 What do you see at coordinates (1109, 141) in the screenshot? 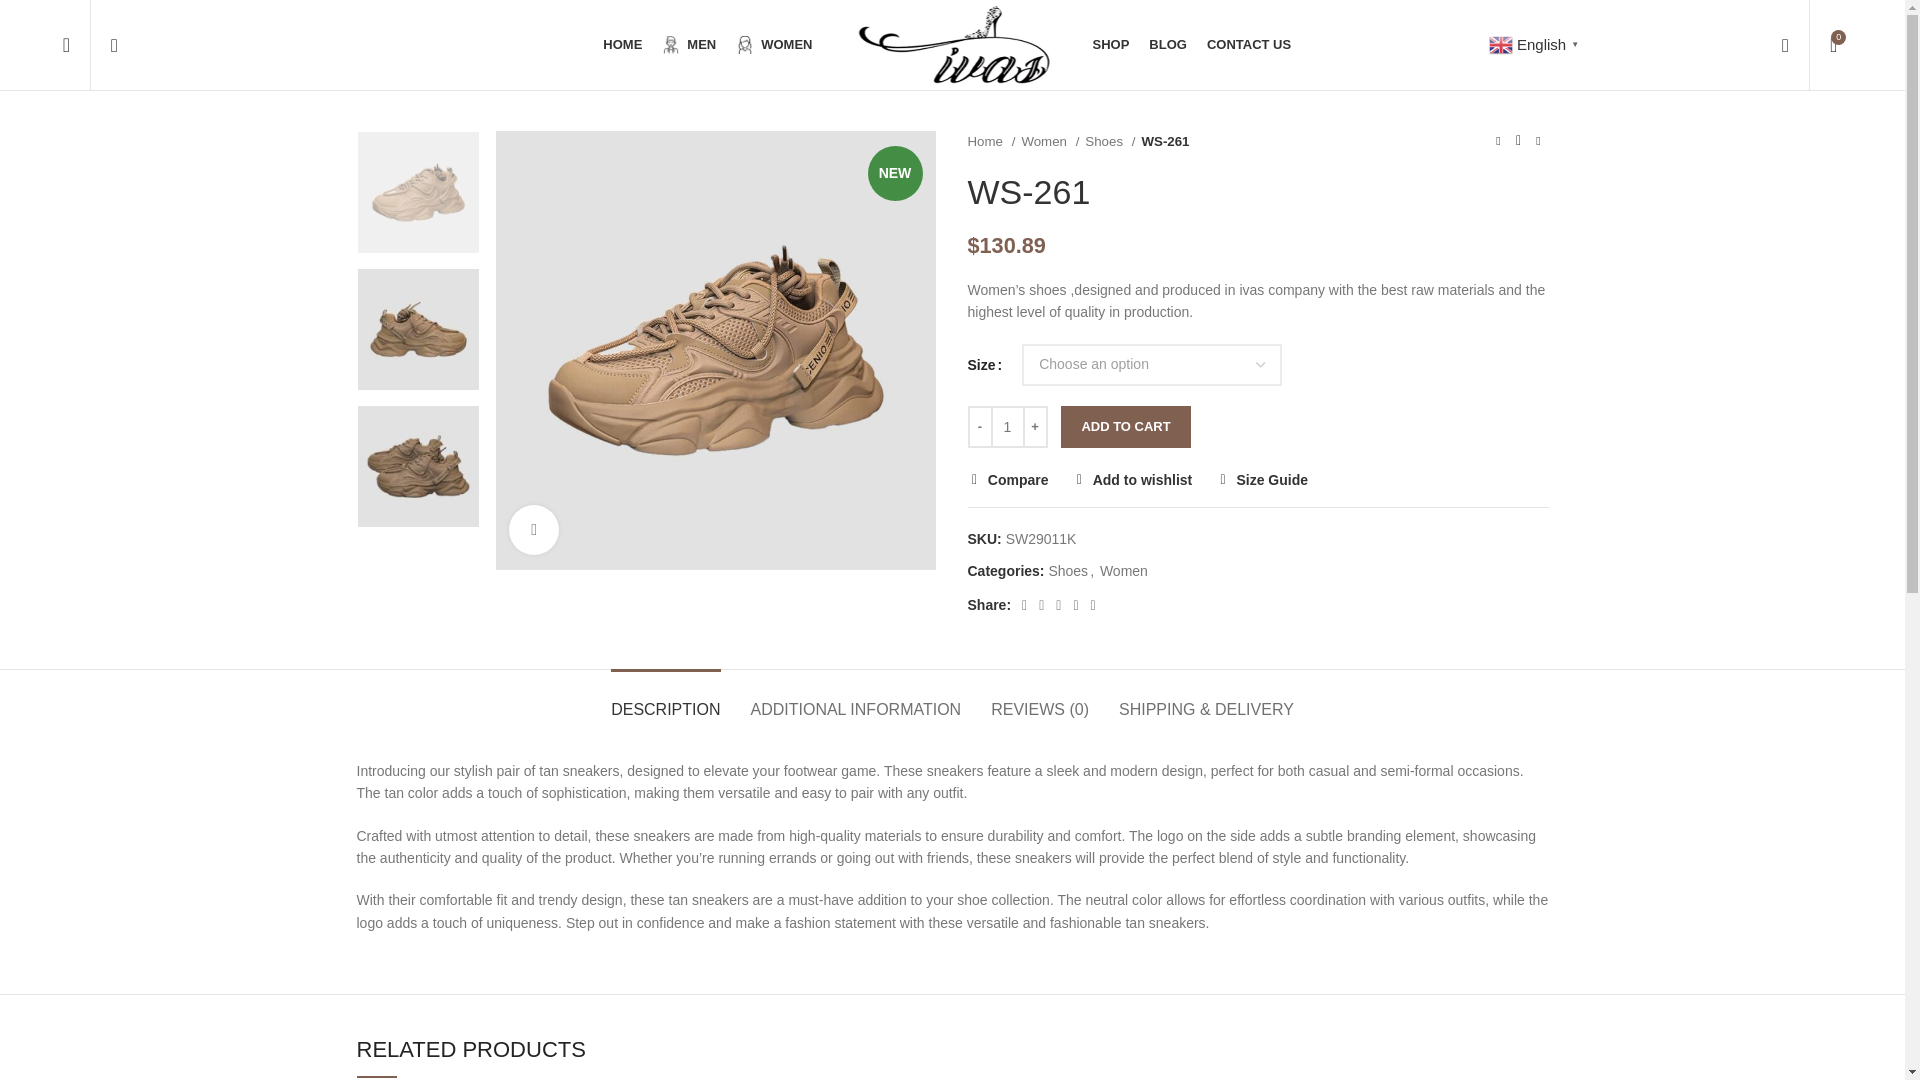
I see `Shoes` at bounding box center [1109, 141].